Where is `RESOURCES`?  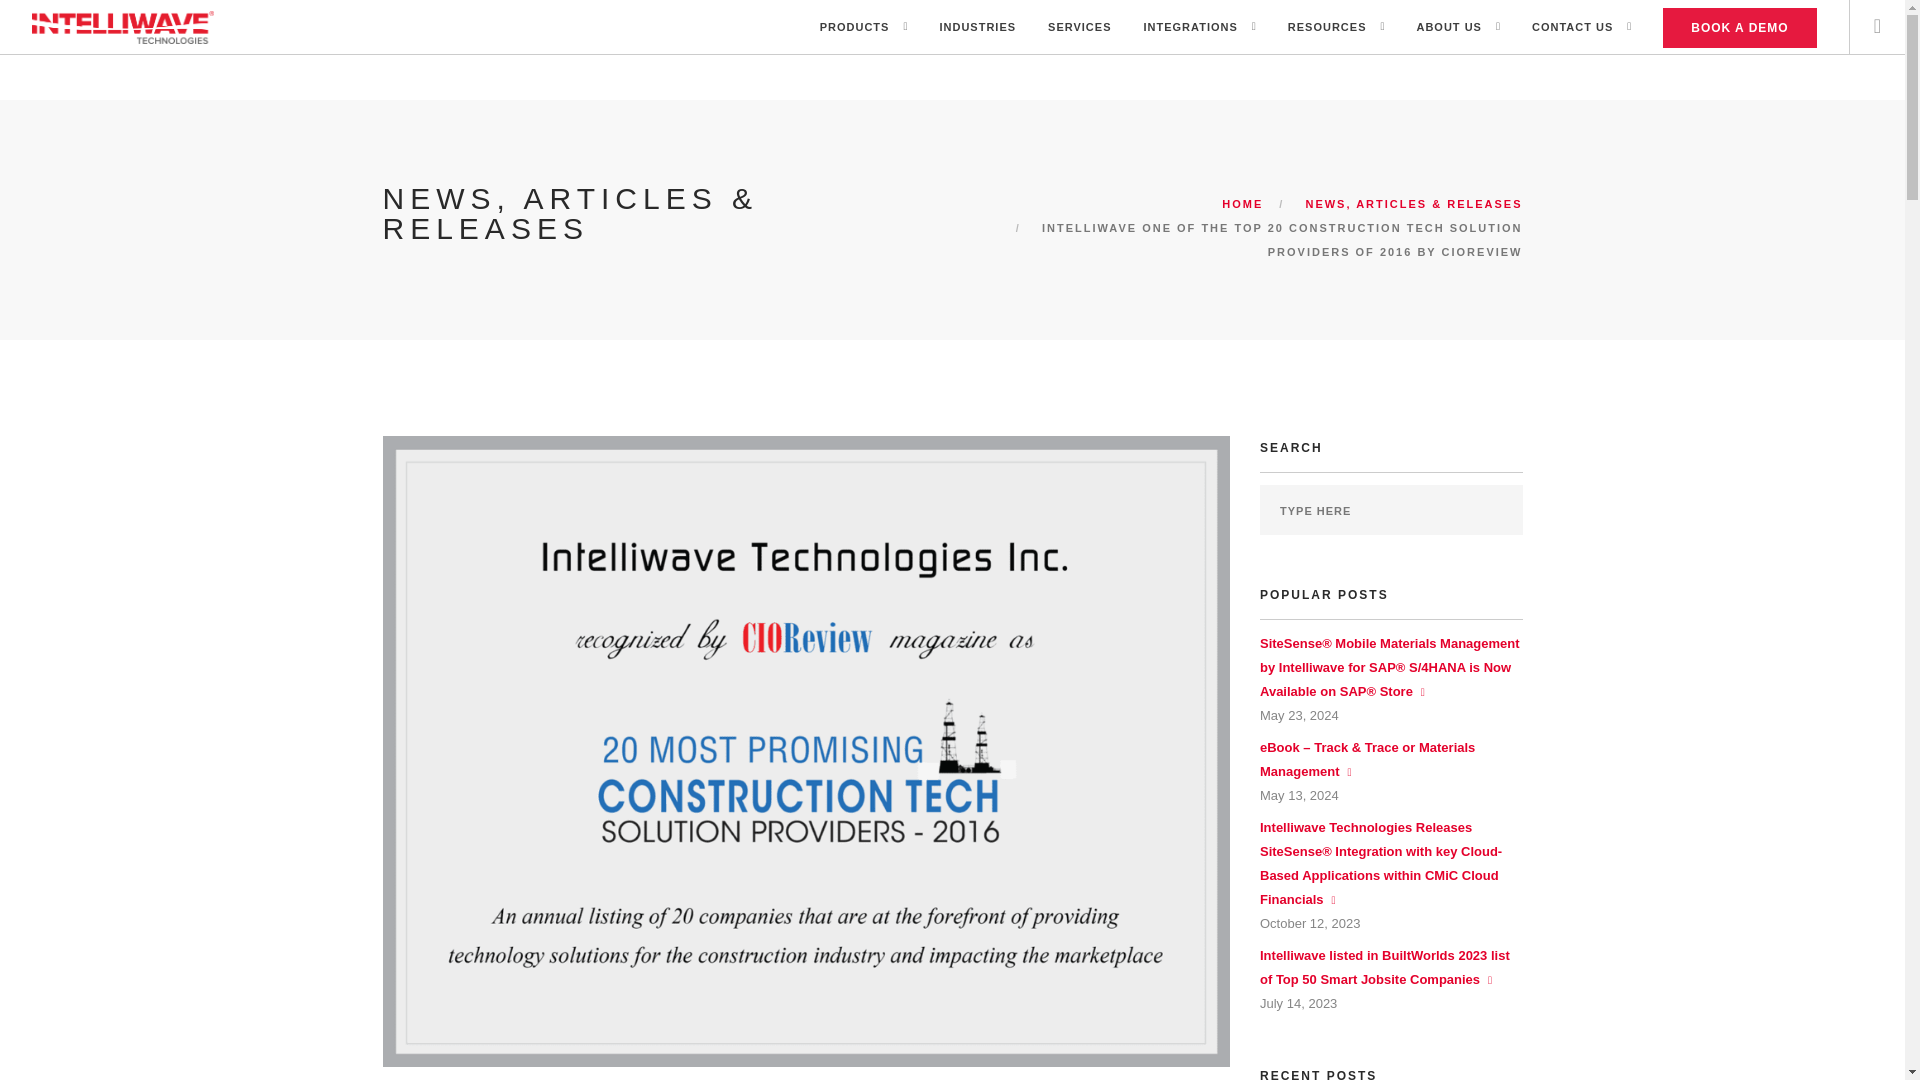 RESOURCES is located at coordinates (1328, 28).